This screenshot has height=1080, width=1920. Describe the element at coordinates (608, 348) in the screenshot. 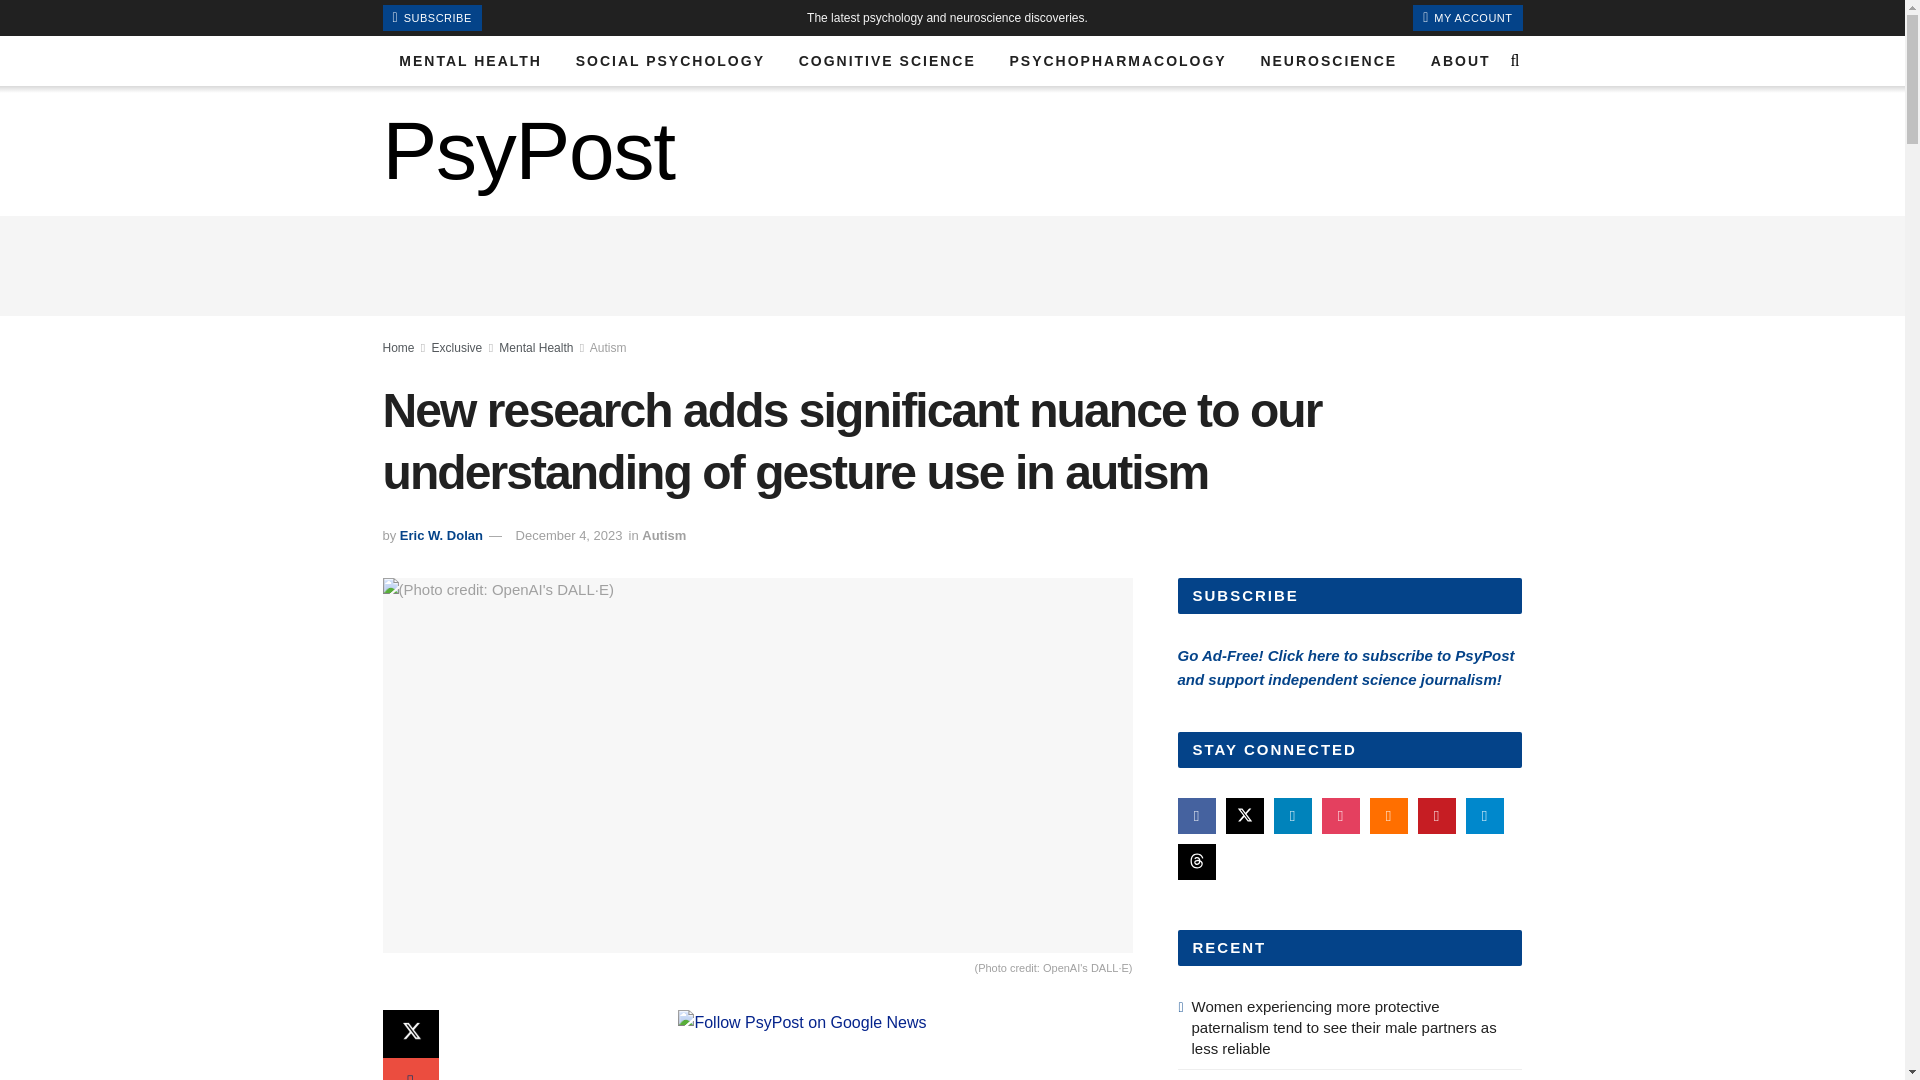

I see `Autism` at that location.